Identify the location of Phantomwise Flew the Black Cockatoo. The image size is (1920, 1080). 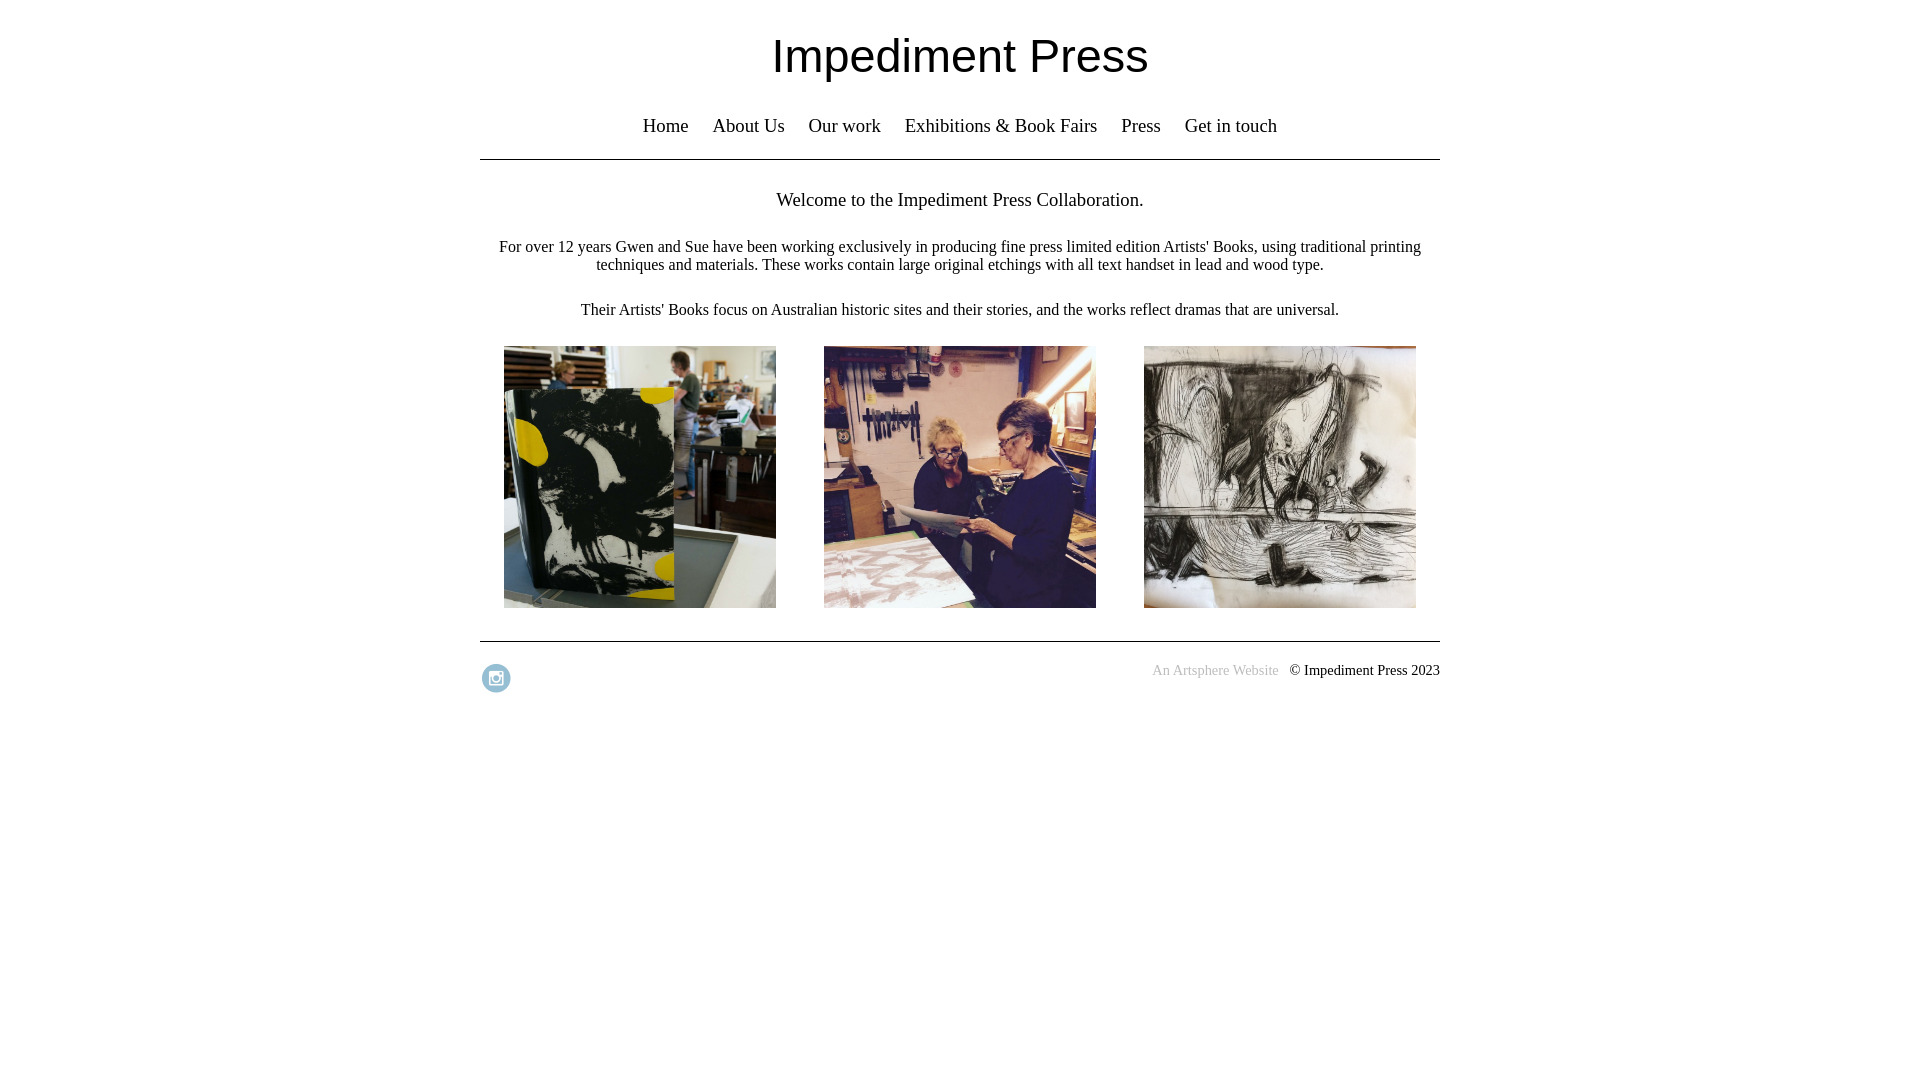
(640, 603).